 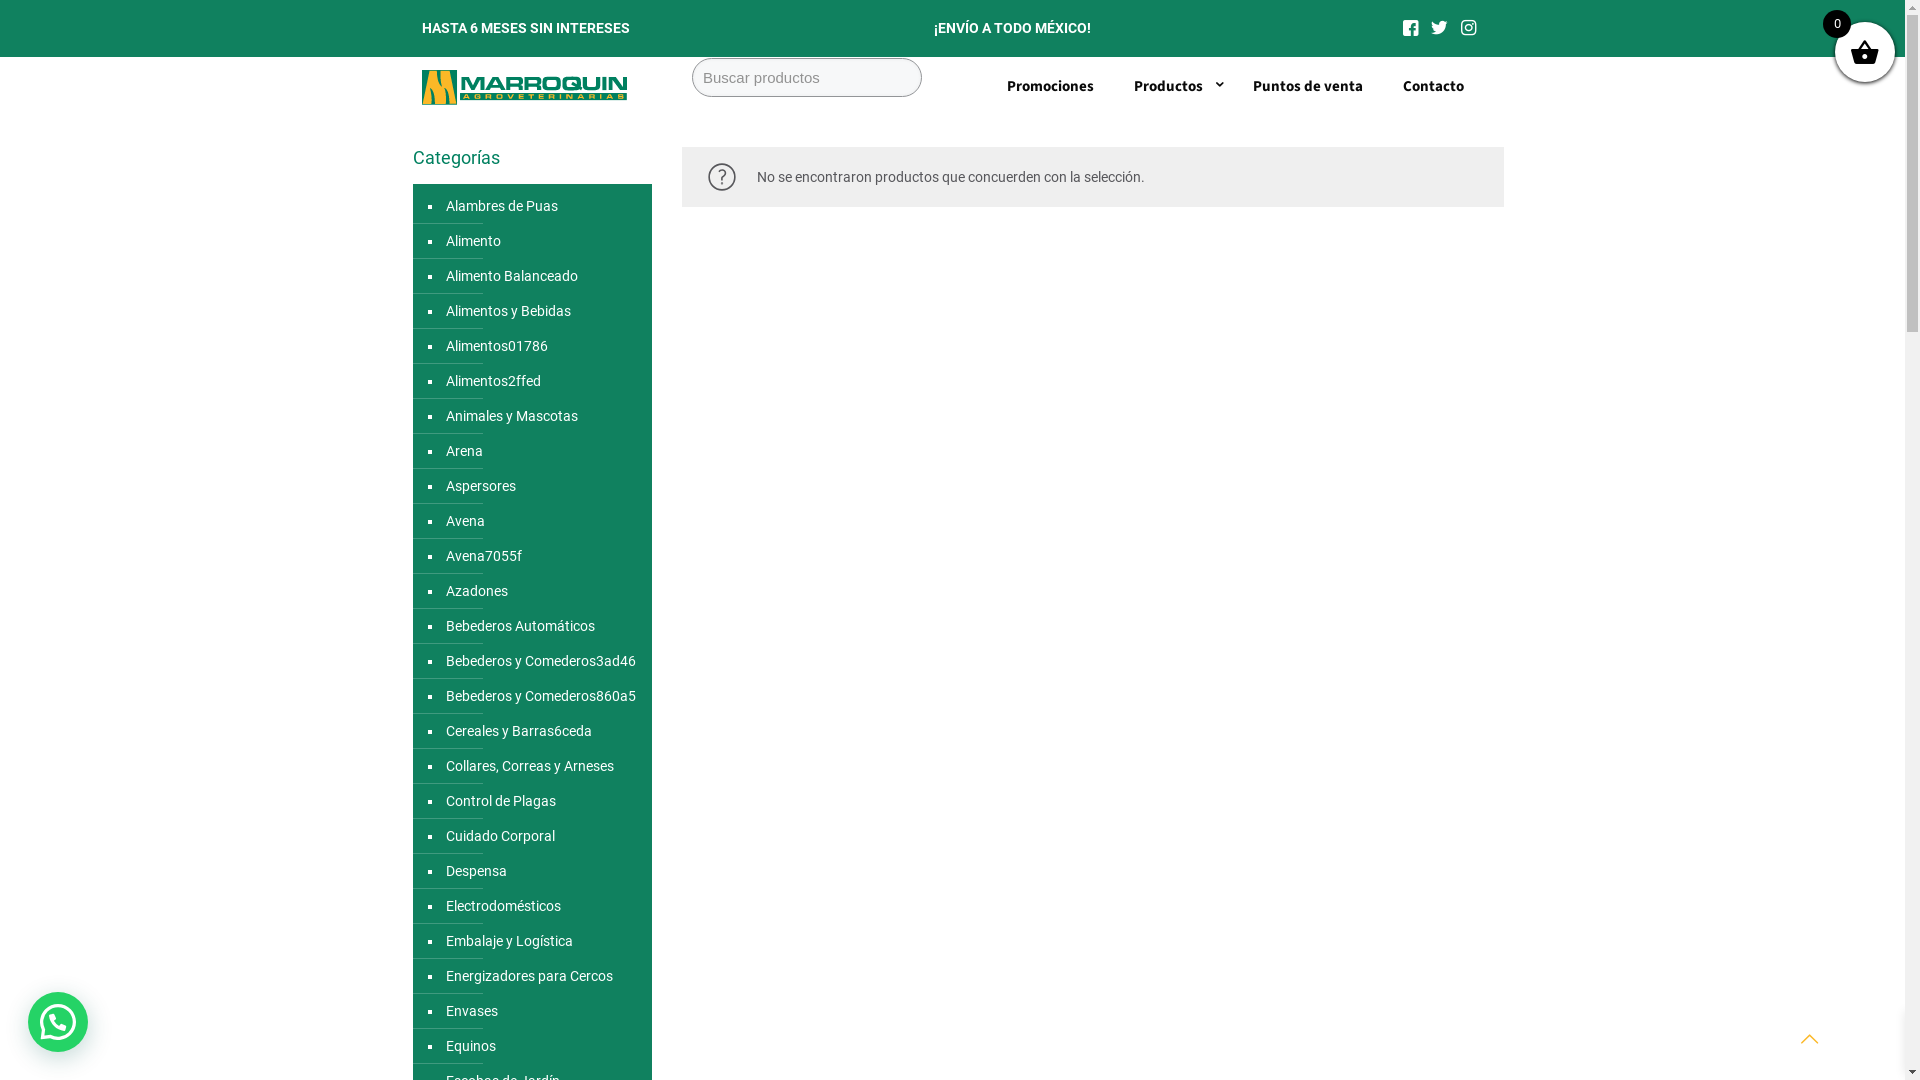 I want to click on Energizadores para Cercos, so click(x=542, y=976).